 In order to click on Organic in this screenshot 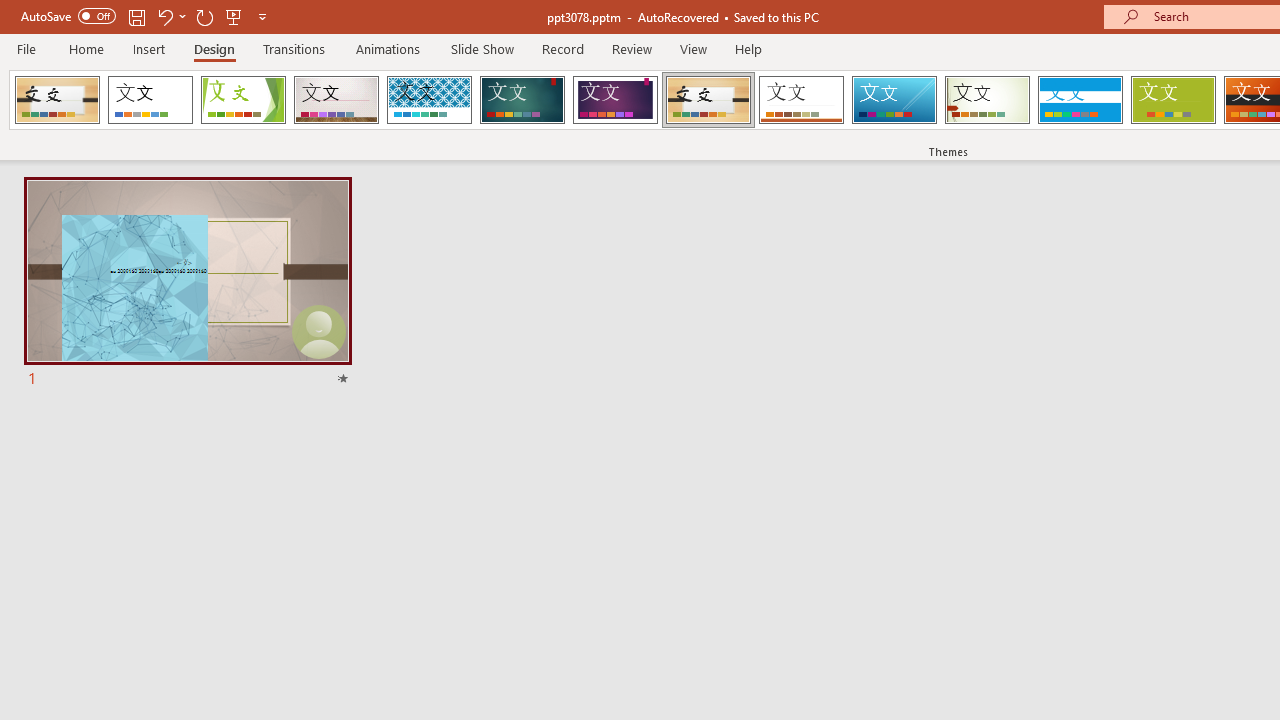, I will do `click(708, 100)`.